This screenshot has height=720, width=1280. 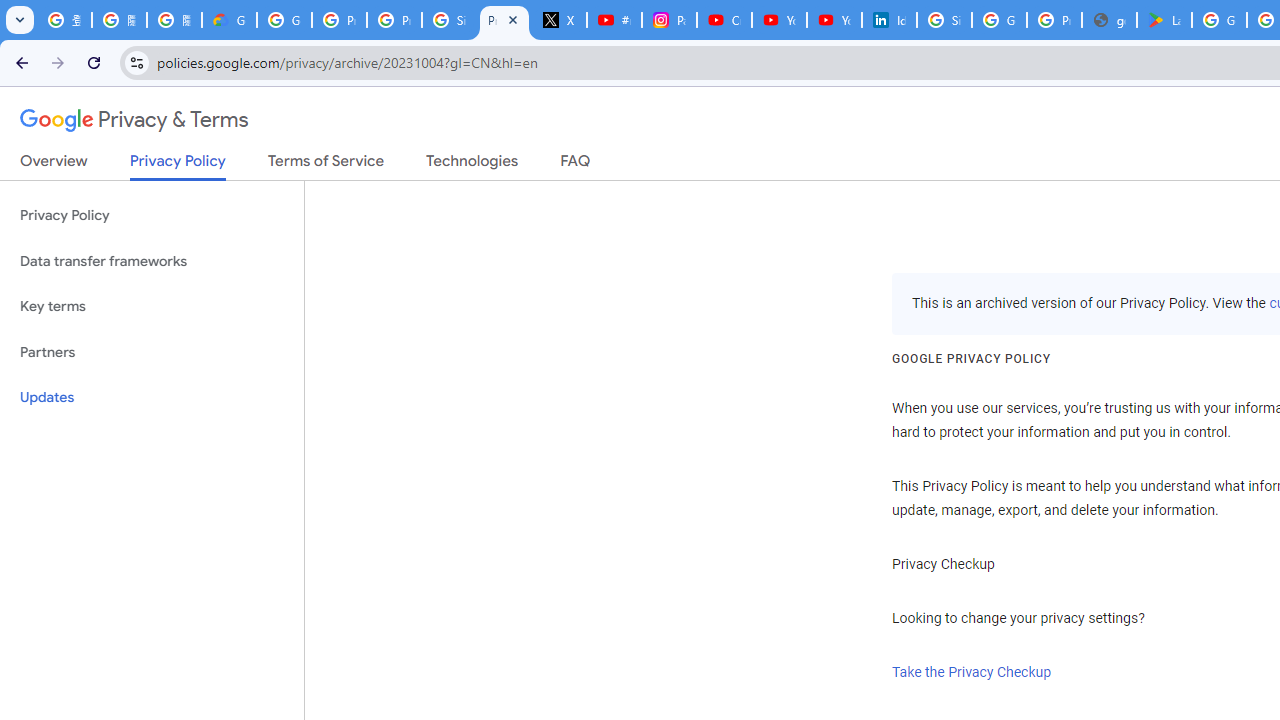 What do you see at coordinates (972, 672) in the screenshot?
I see `Take the Privacy Checkup` at bounding box center [972, 672].